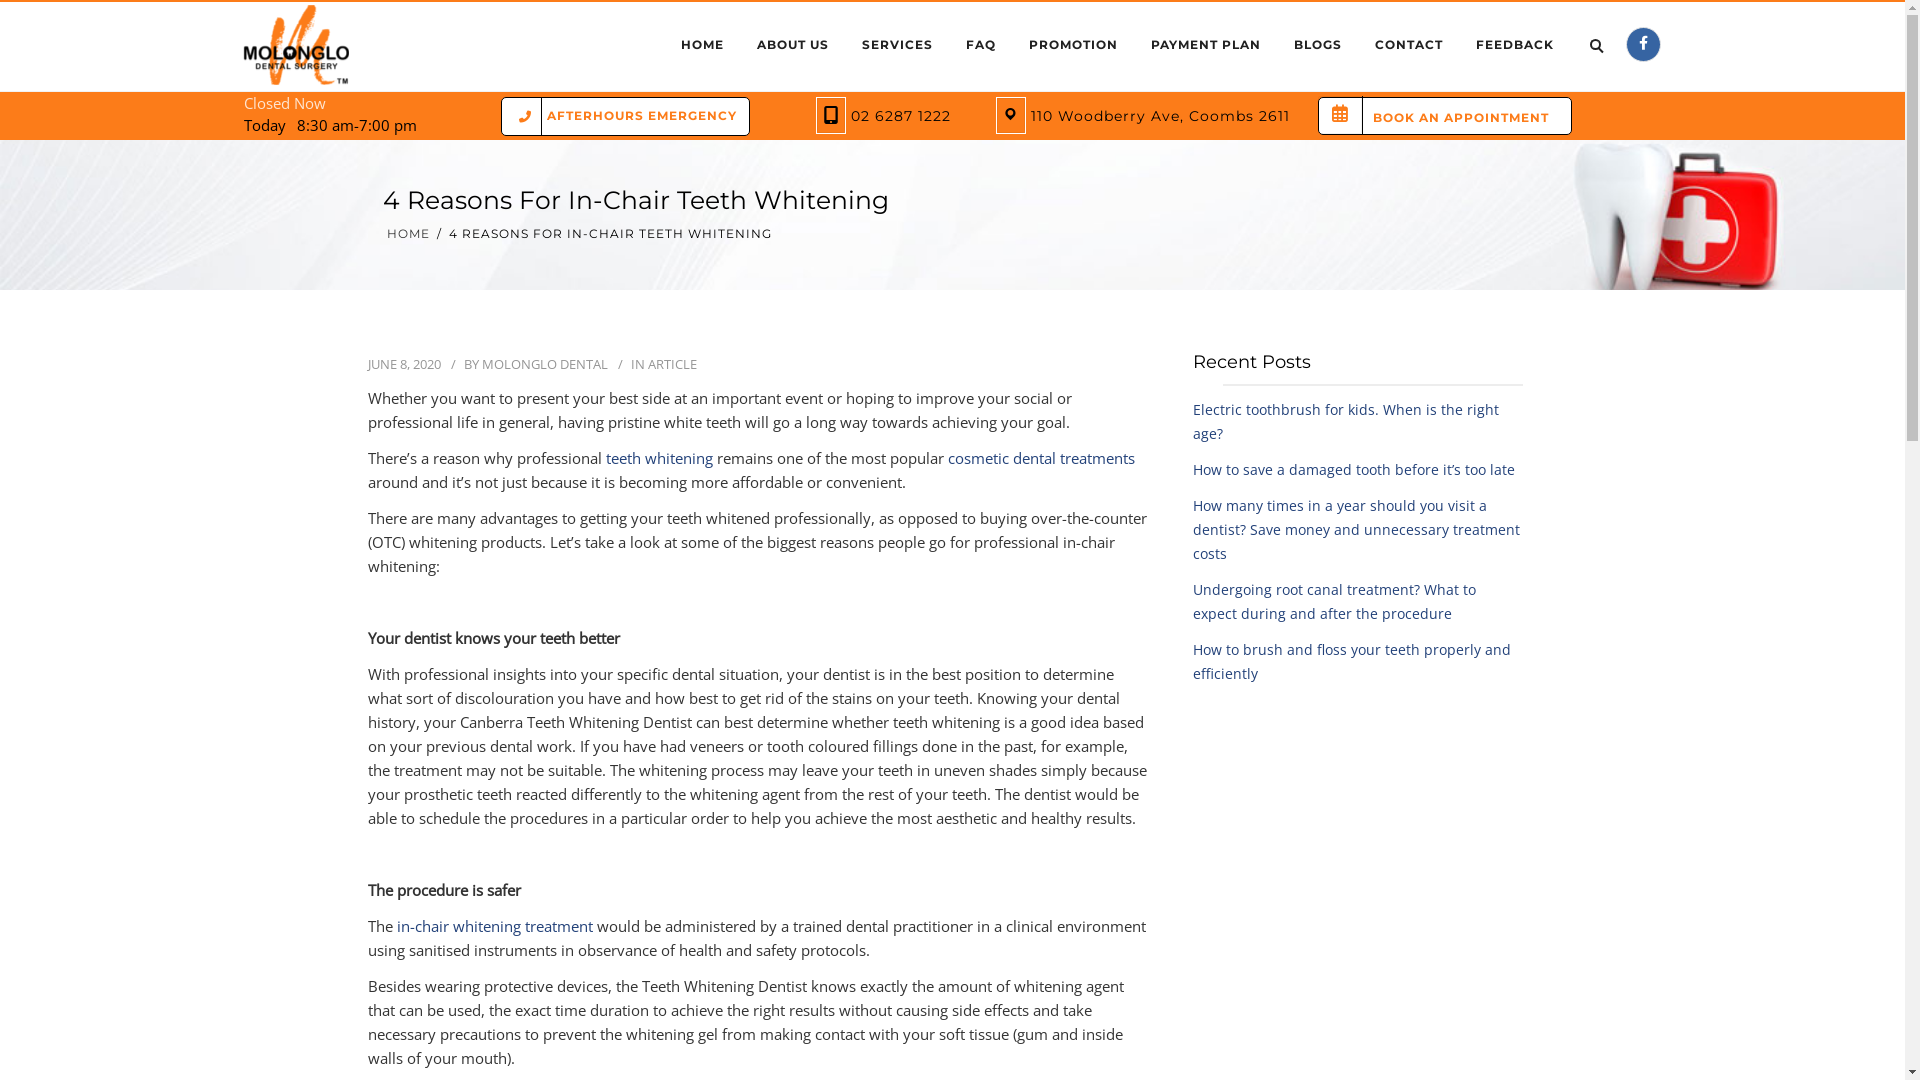 Image resolution: width=1920 pixels, height=1080 pixels. I want to click on How to brush and floss your teeth properly and efficiently, so click(1351, 662).